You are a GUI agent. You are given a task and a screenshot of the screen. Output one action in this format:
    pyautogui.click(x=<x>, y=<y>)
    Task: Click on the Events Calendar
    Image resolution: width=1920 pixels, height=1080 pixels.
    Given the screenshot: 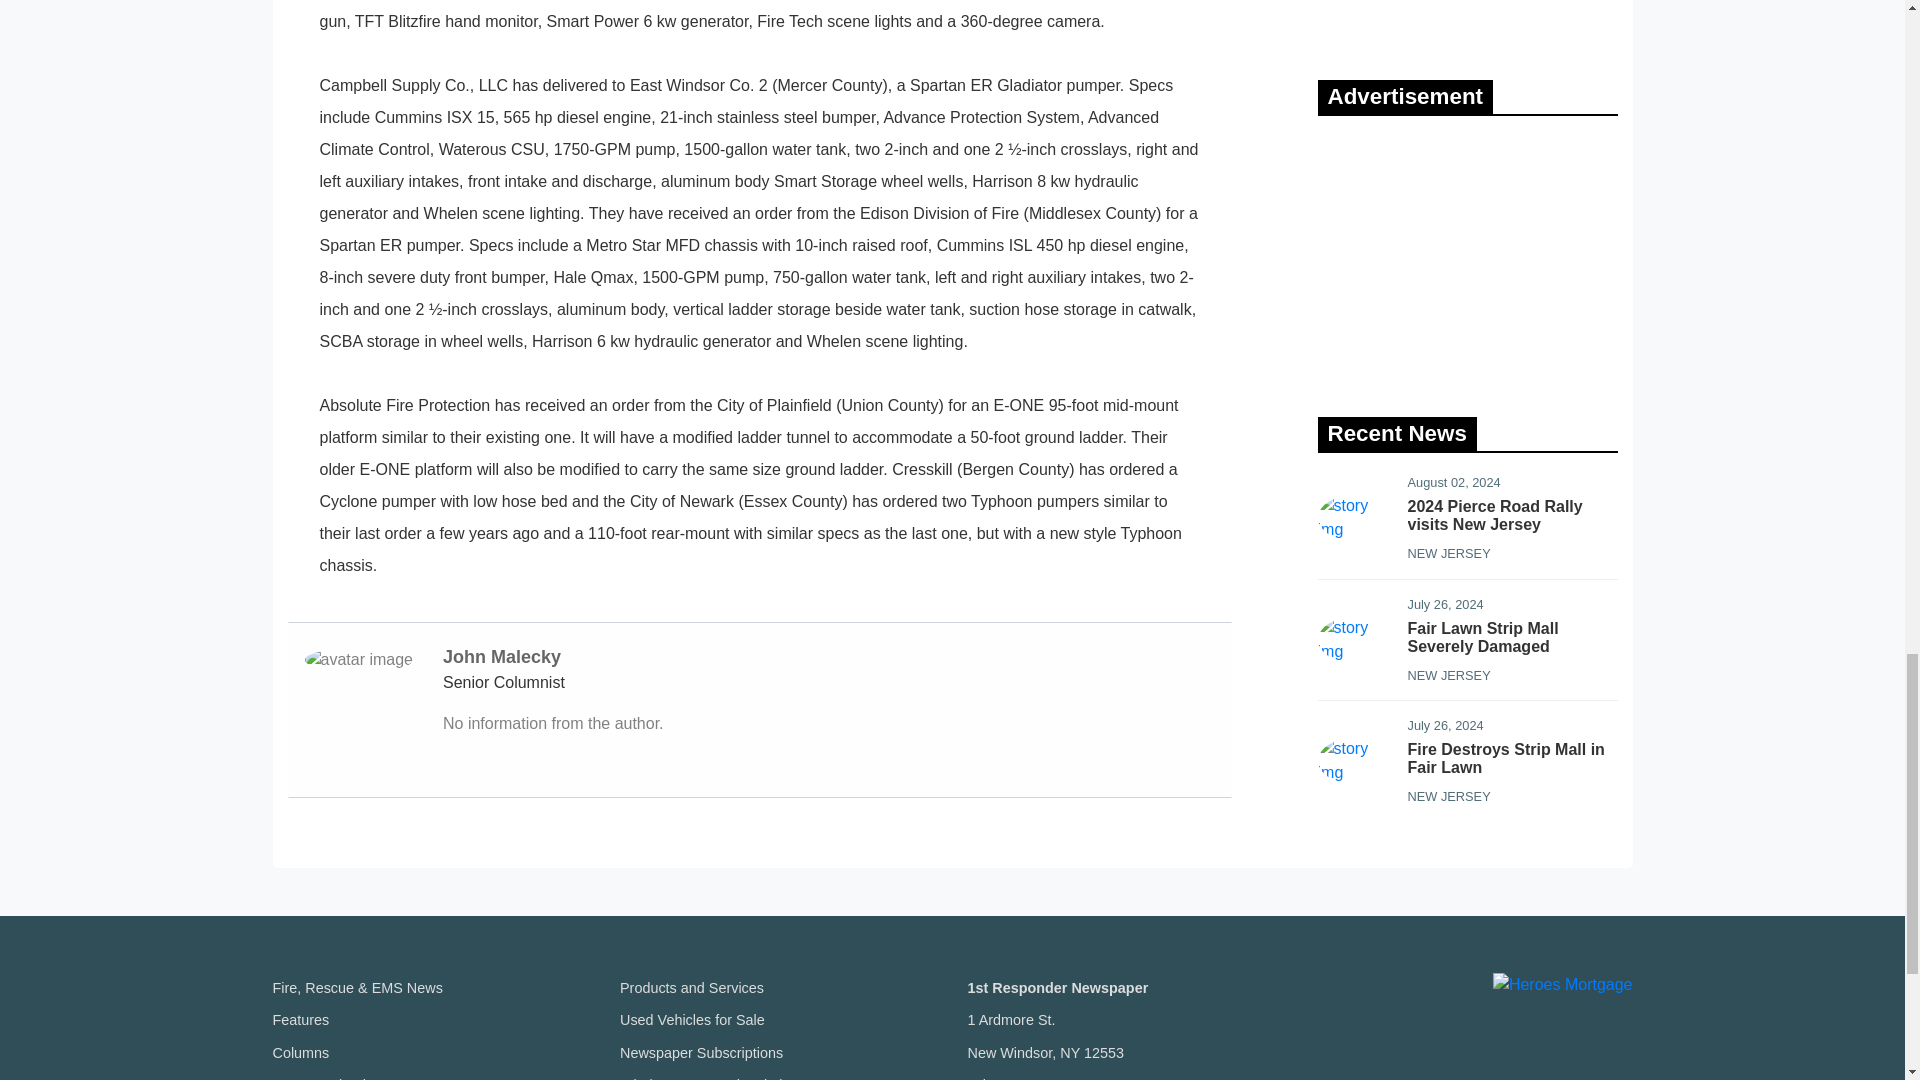 What is the action you would take?
    pyautogui.click(x=325, y=1078)
    